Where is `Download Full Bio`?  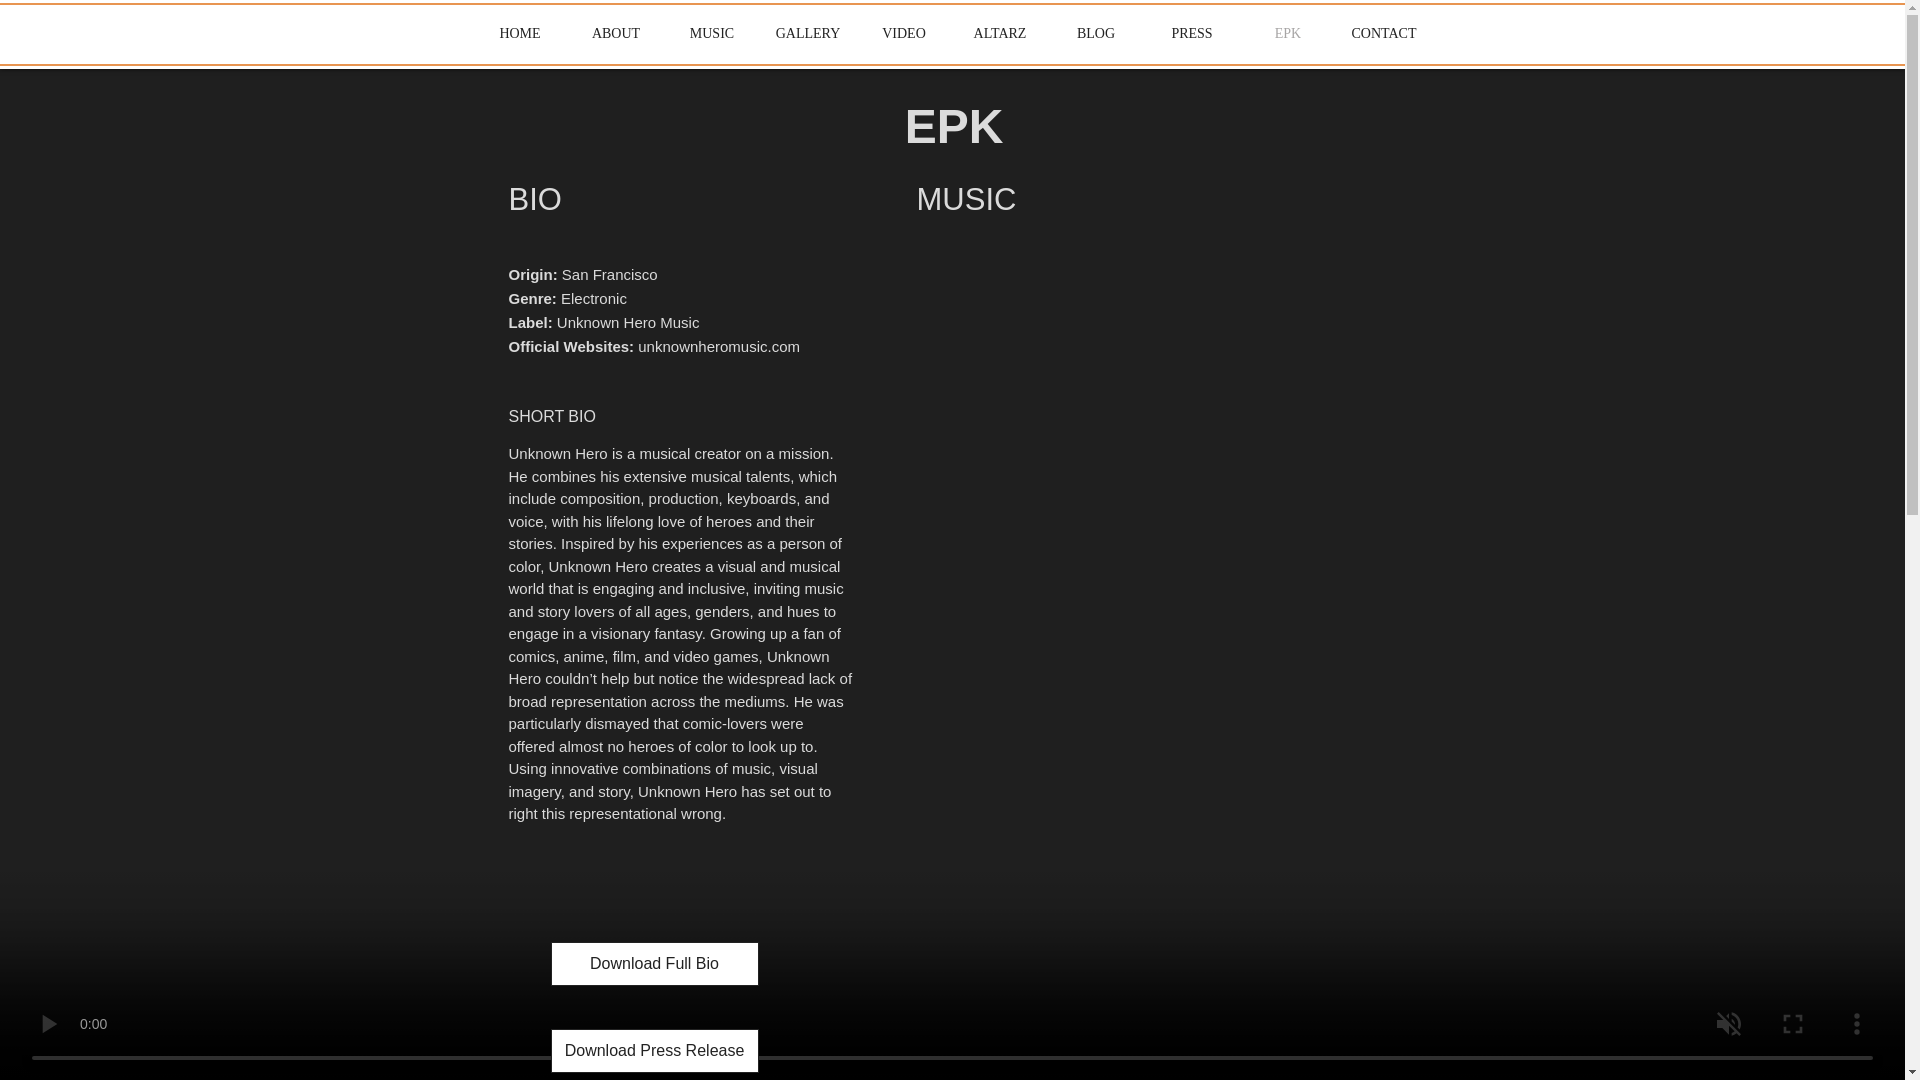 Download Full Bio is located at coordinates (654, 964).